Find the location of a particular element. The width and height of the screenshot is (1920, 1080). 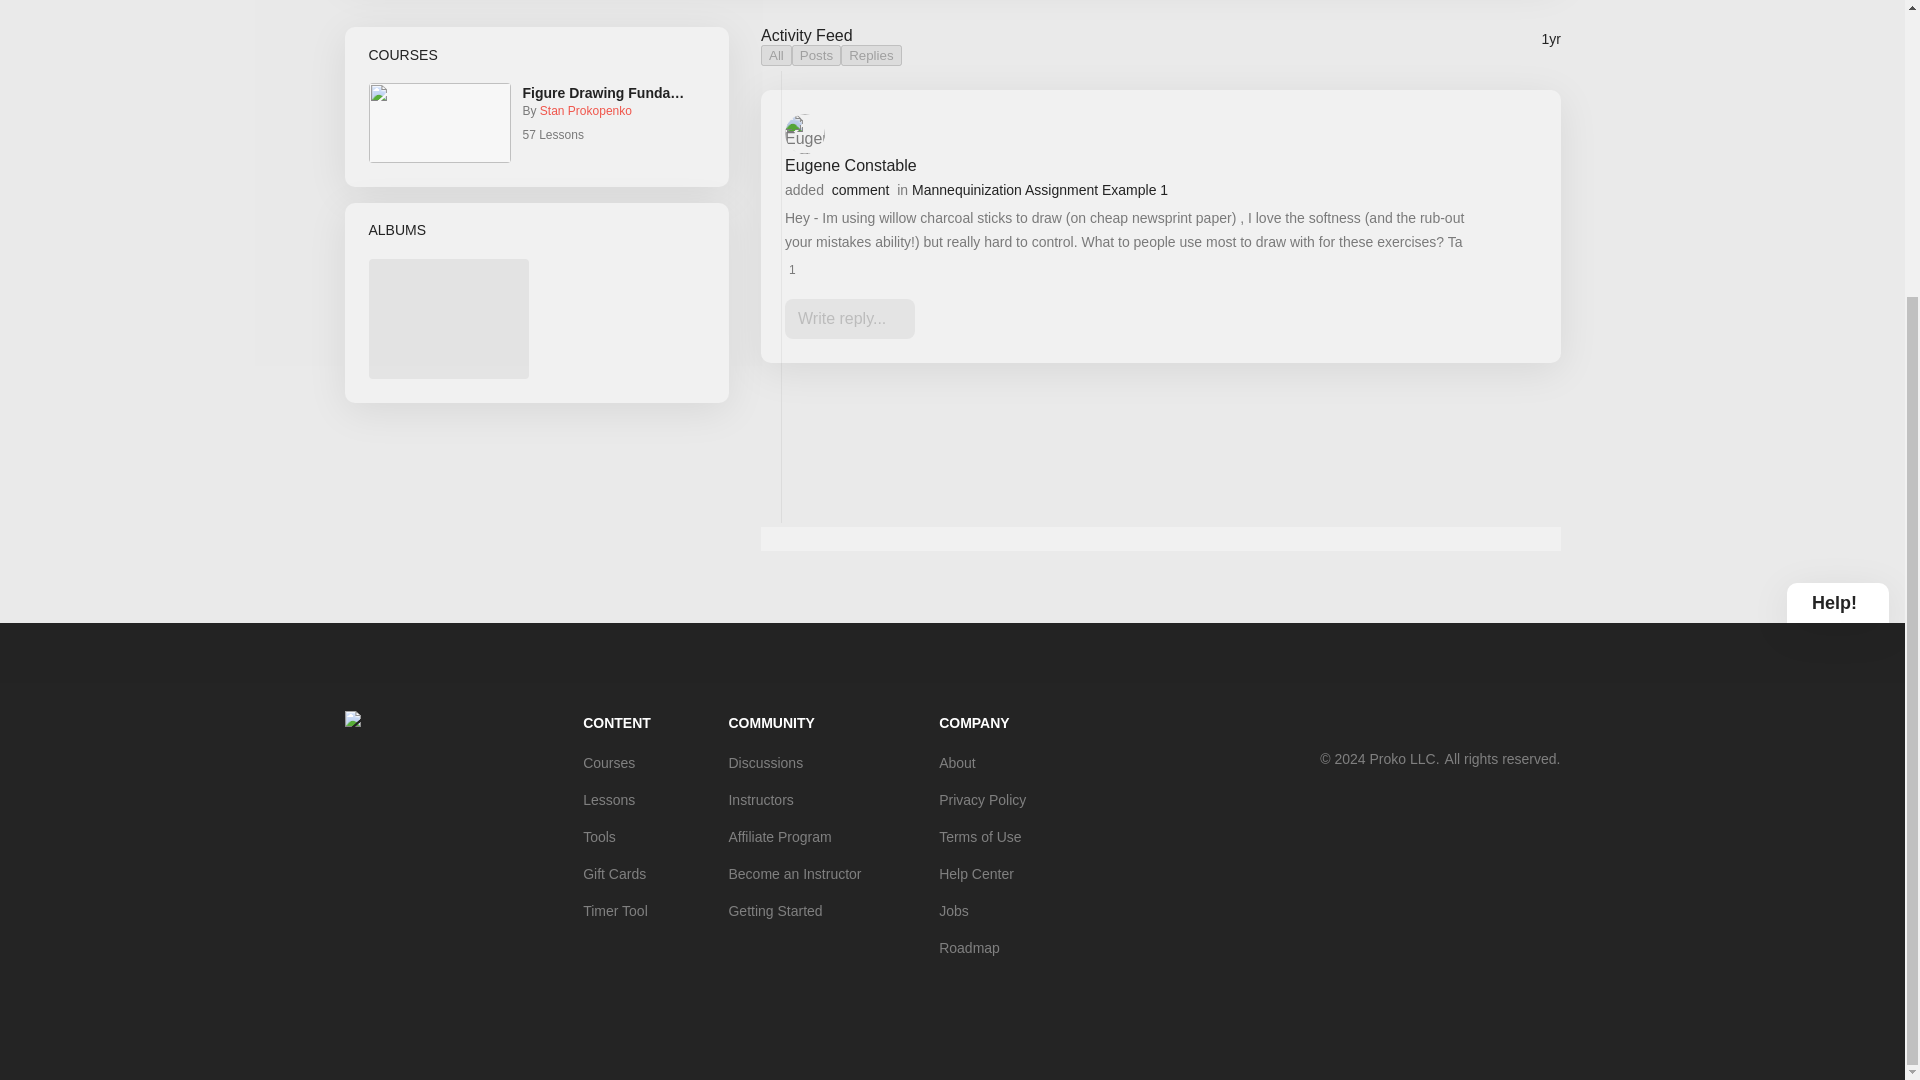

Gift Cards is located at coordinates (616, 873).